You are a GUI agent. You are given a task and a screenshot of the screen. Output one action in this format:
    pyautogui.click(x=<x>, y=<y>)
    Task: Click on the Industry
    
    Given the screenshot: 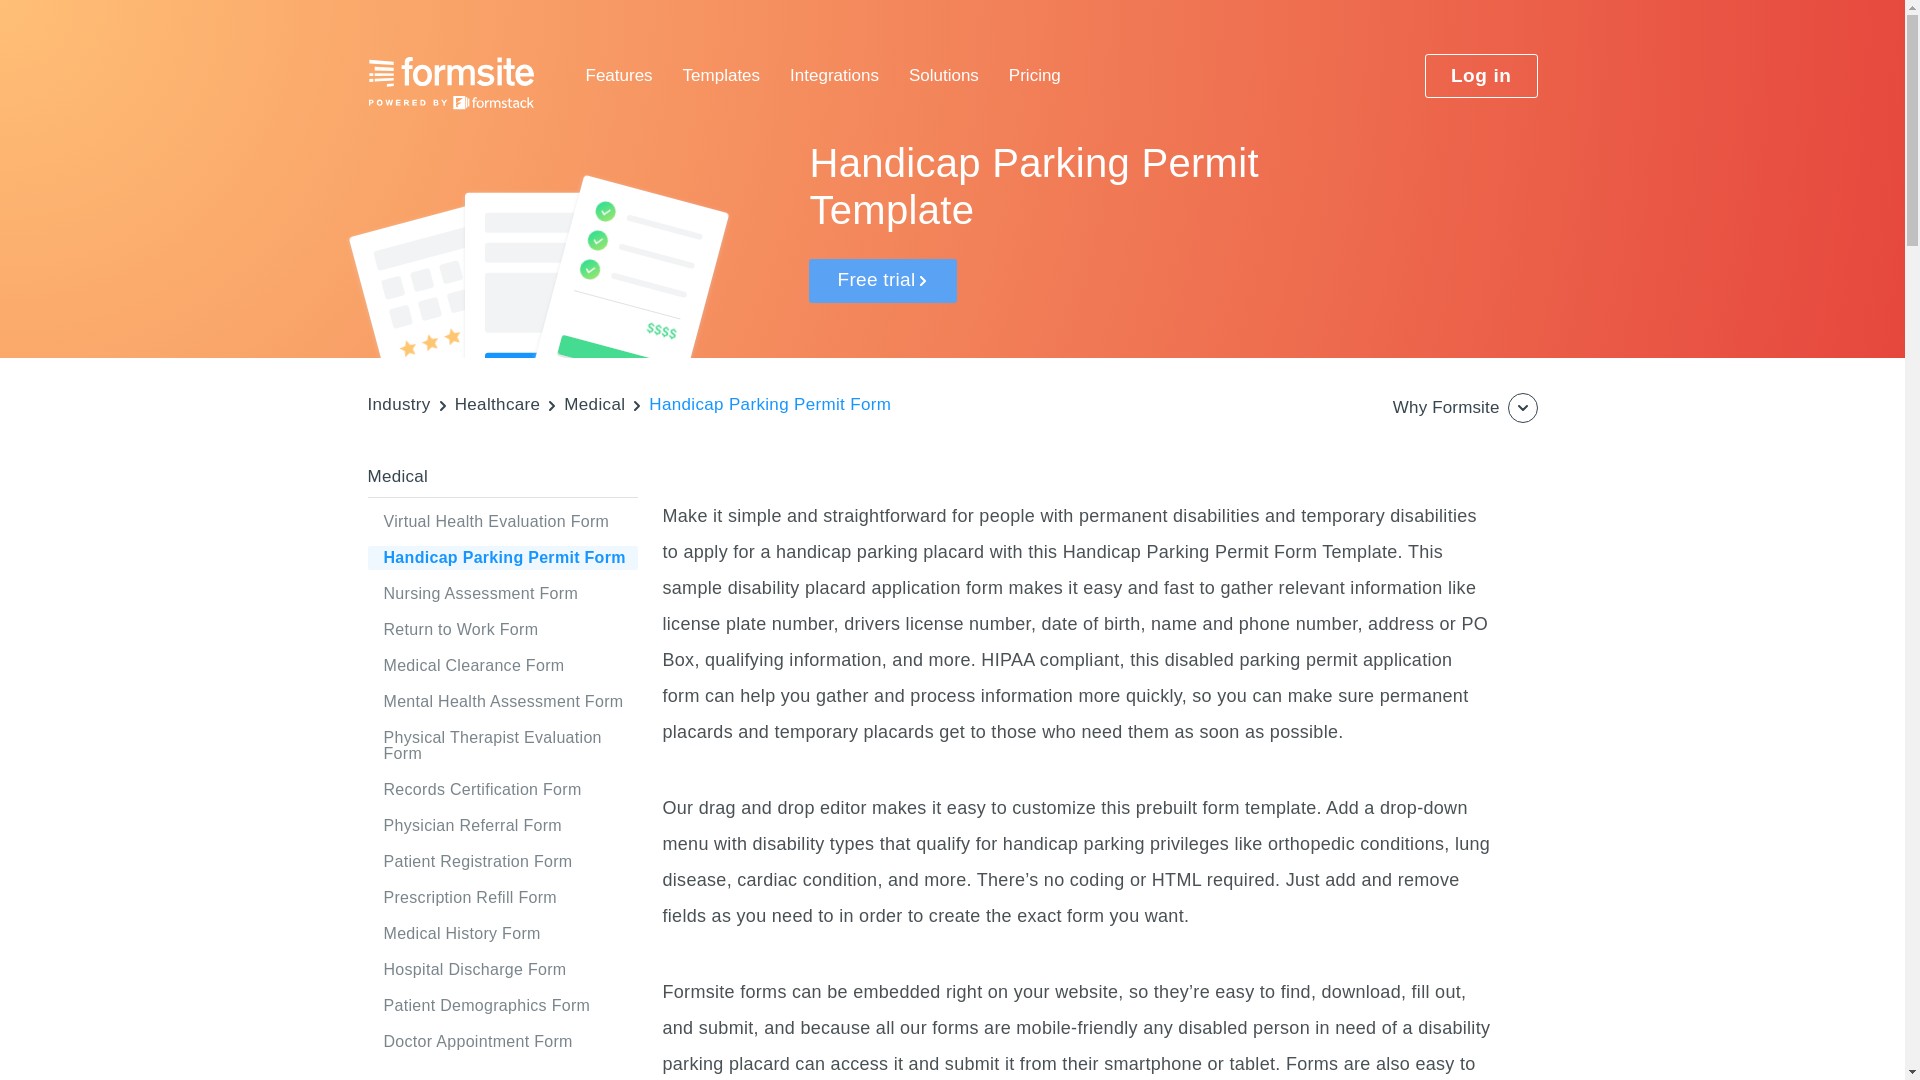 What is the action you would take?
    pyautogui.click(x=399, y=404)
    